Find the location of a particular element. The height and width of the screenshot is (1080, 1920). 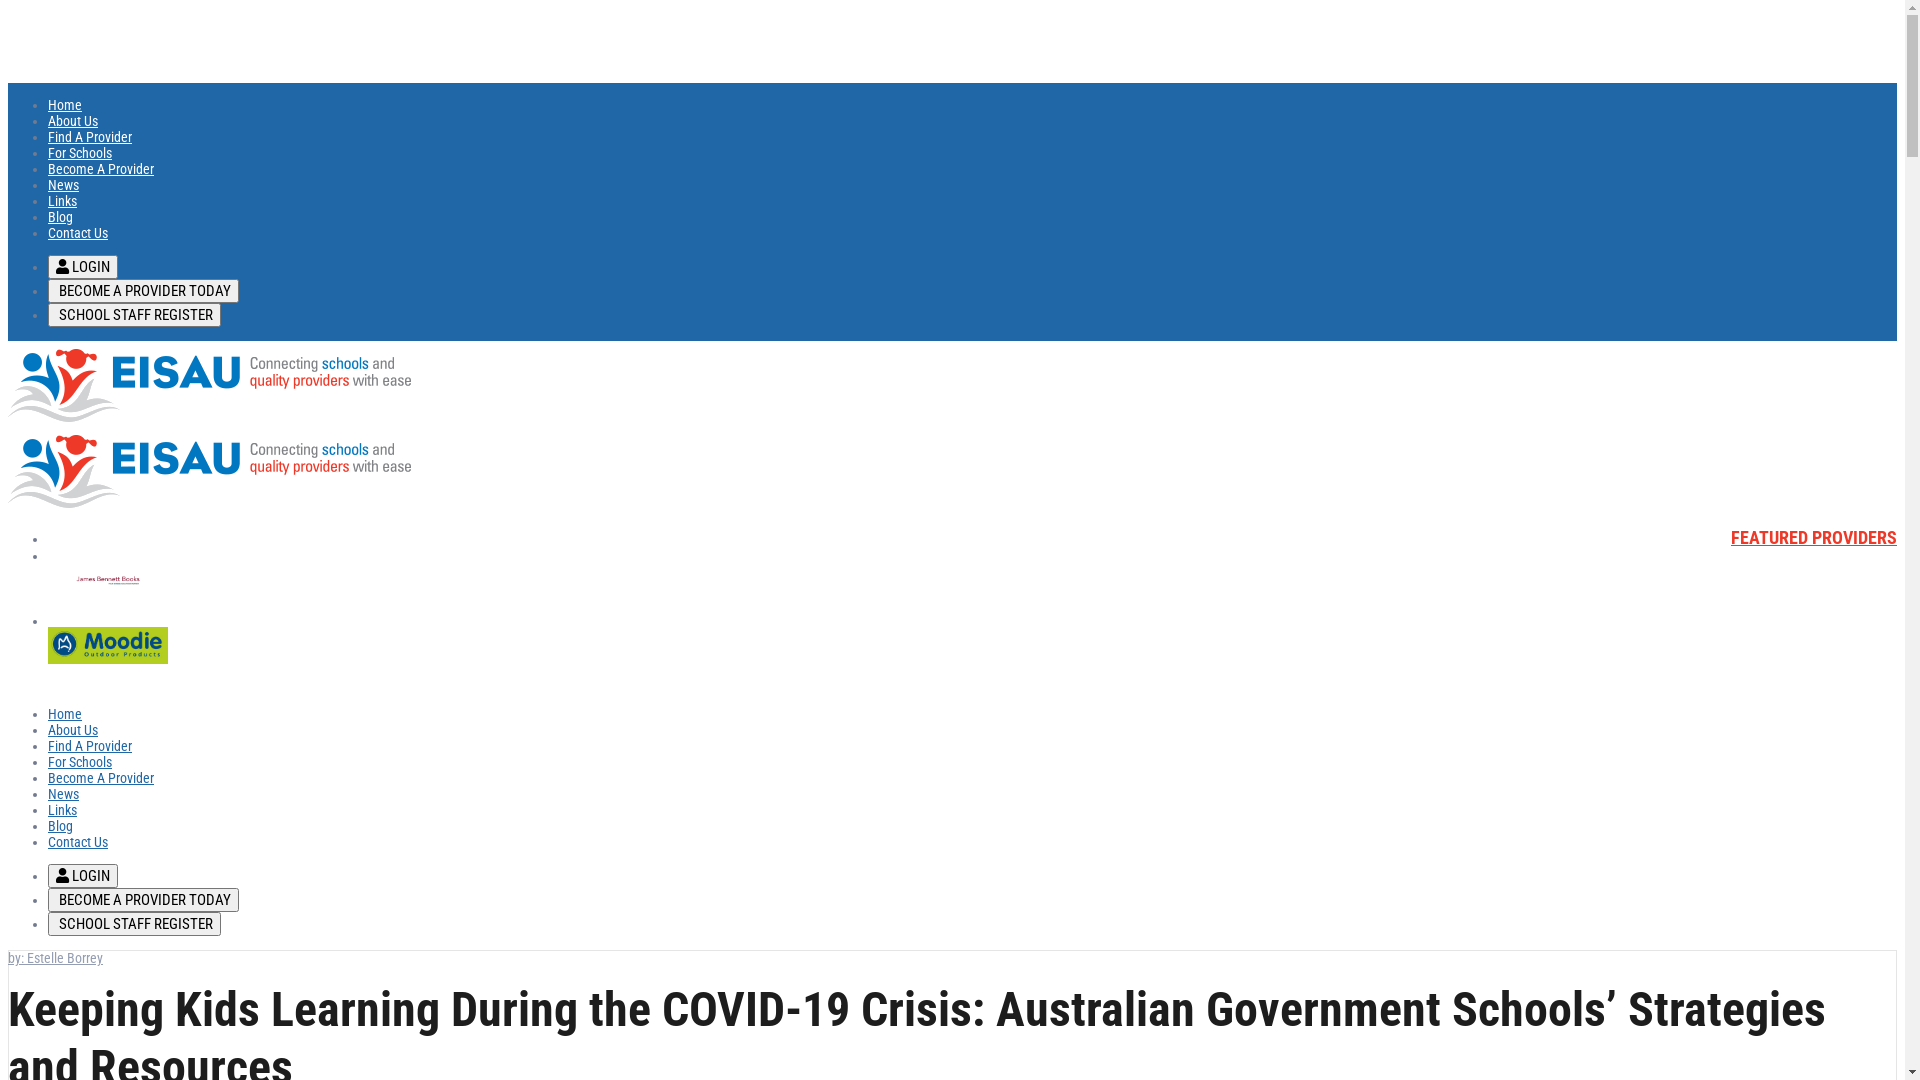

Home is located at coordinates (65, 714).